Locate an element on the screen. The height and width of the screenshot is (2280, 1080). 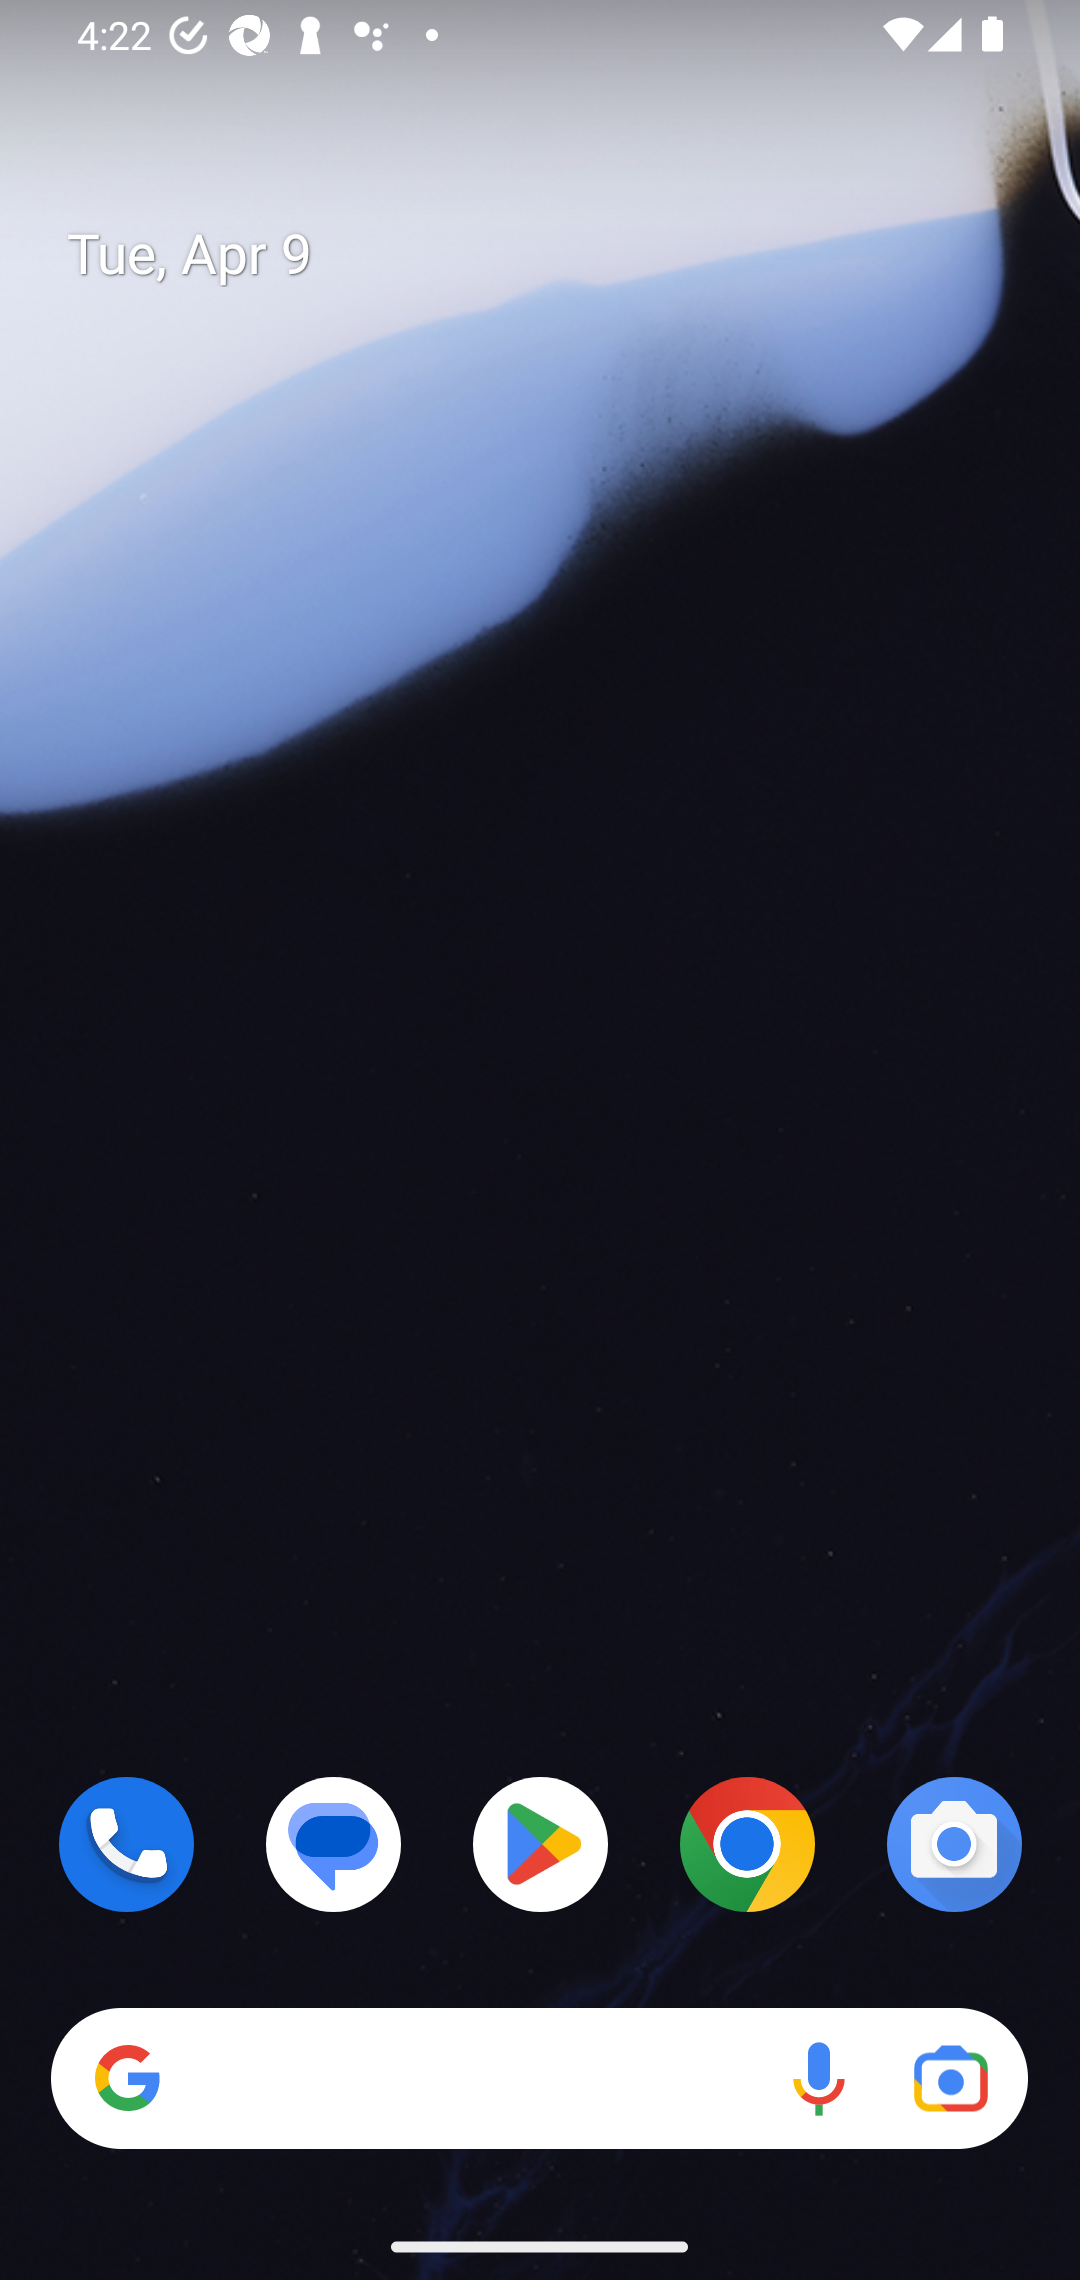
Tue, Apr 9 is located at coordinates (562, 255).